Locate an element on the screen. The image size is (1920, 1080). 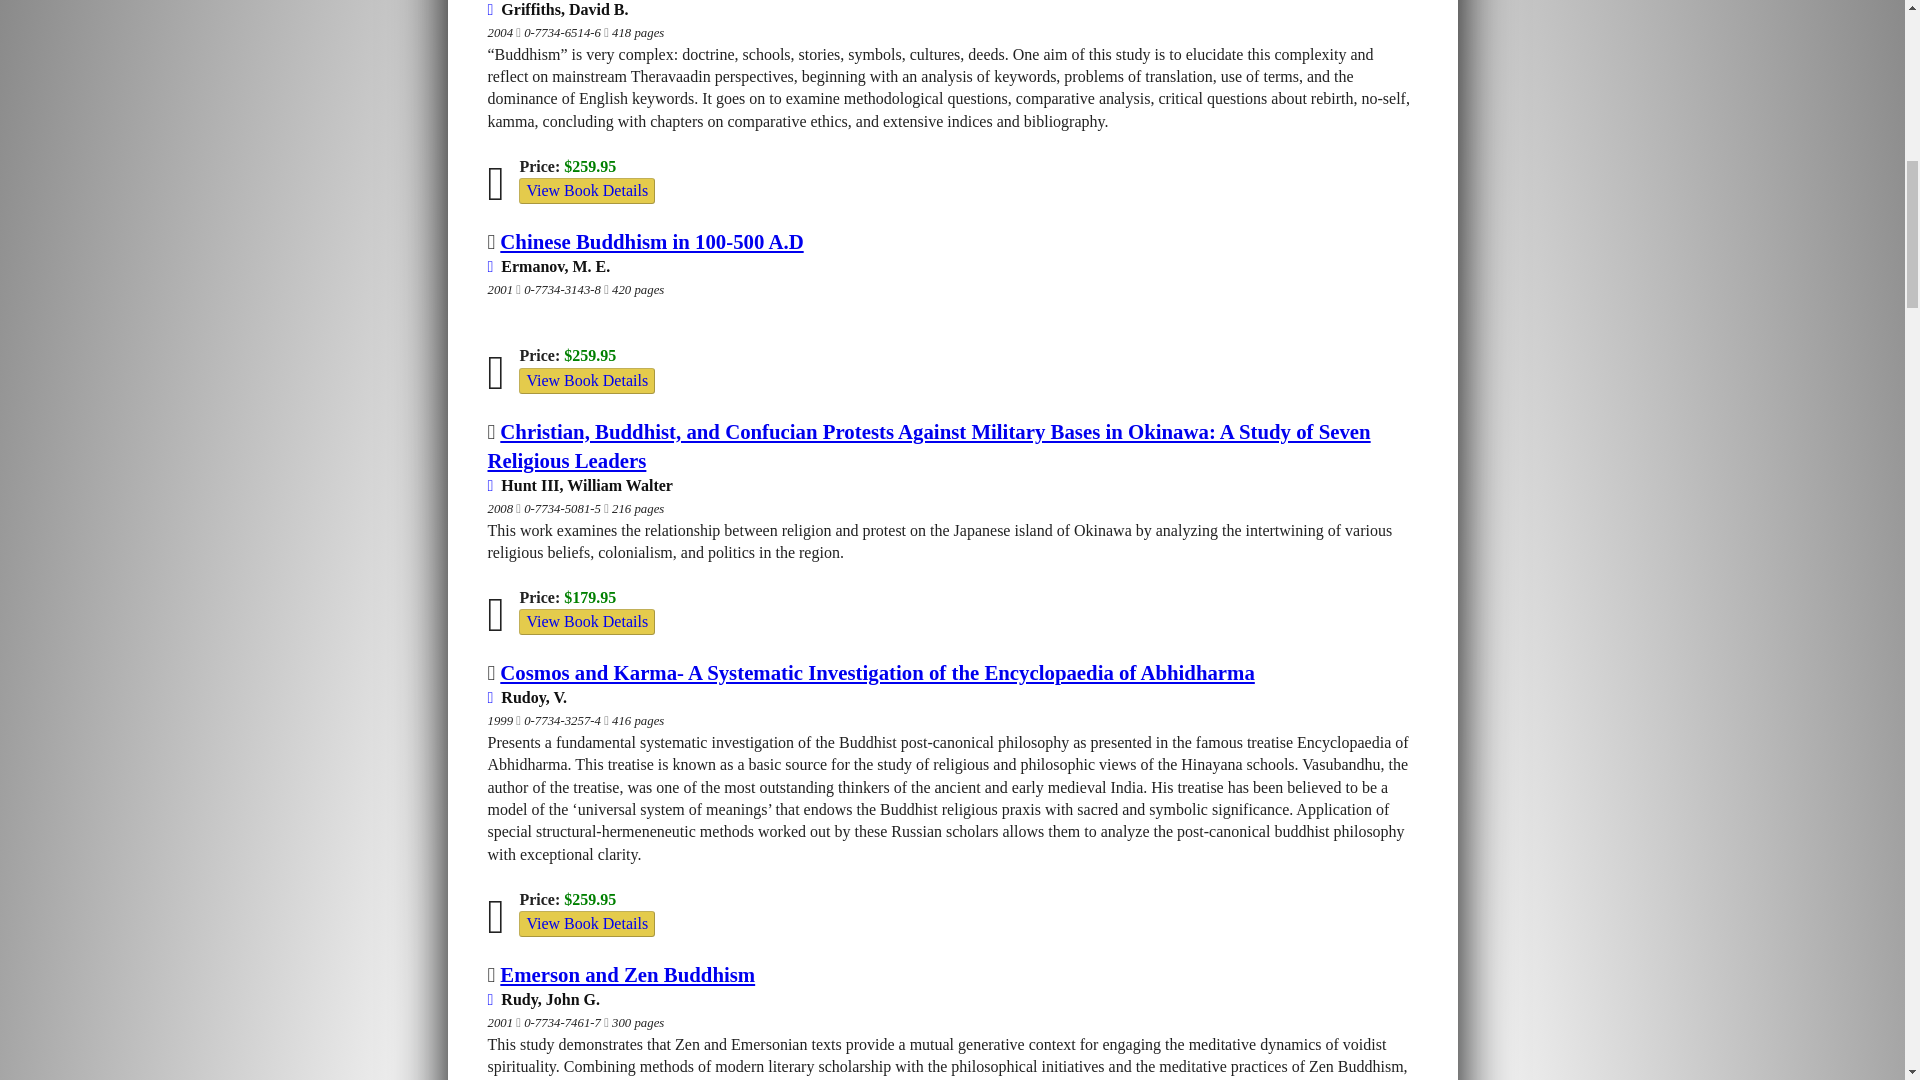
View Book Details is located at coordinates (586, 621).